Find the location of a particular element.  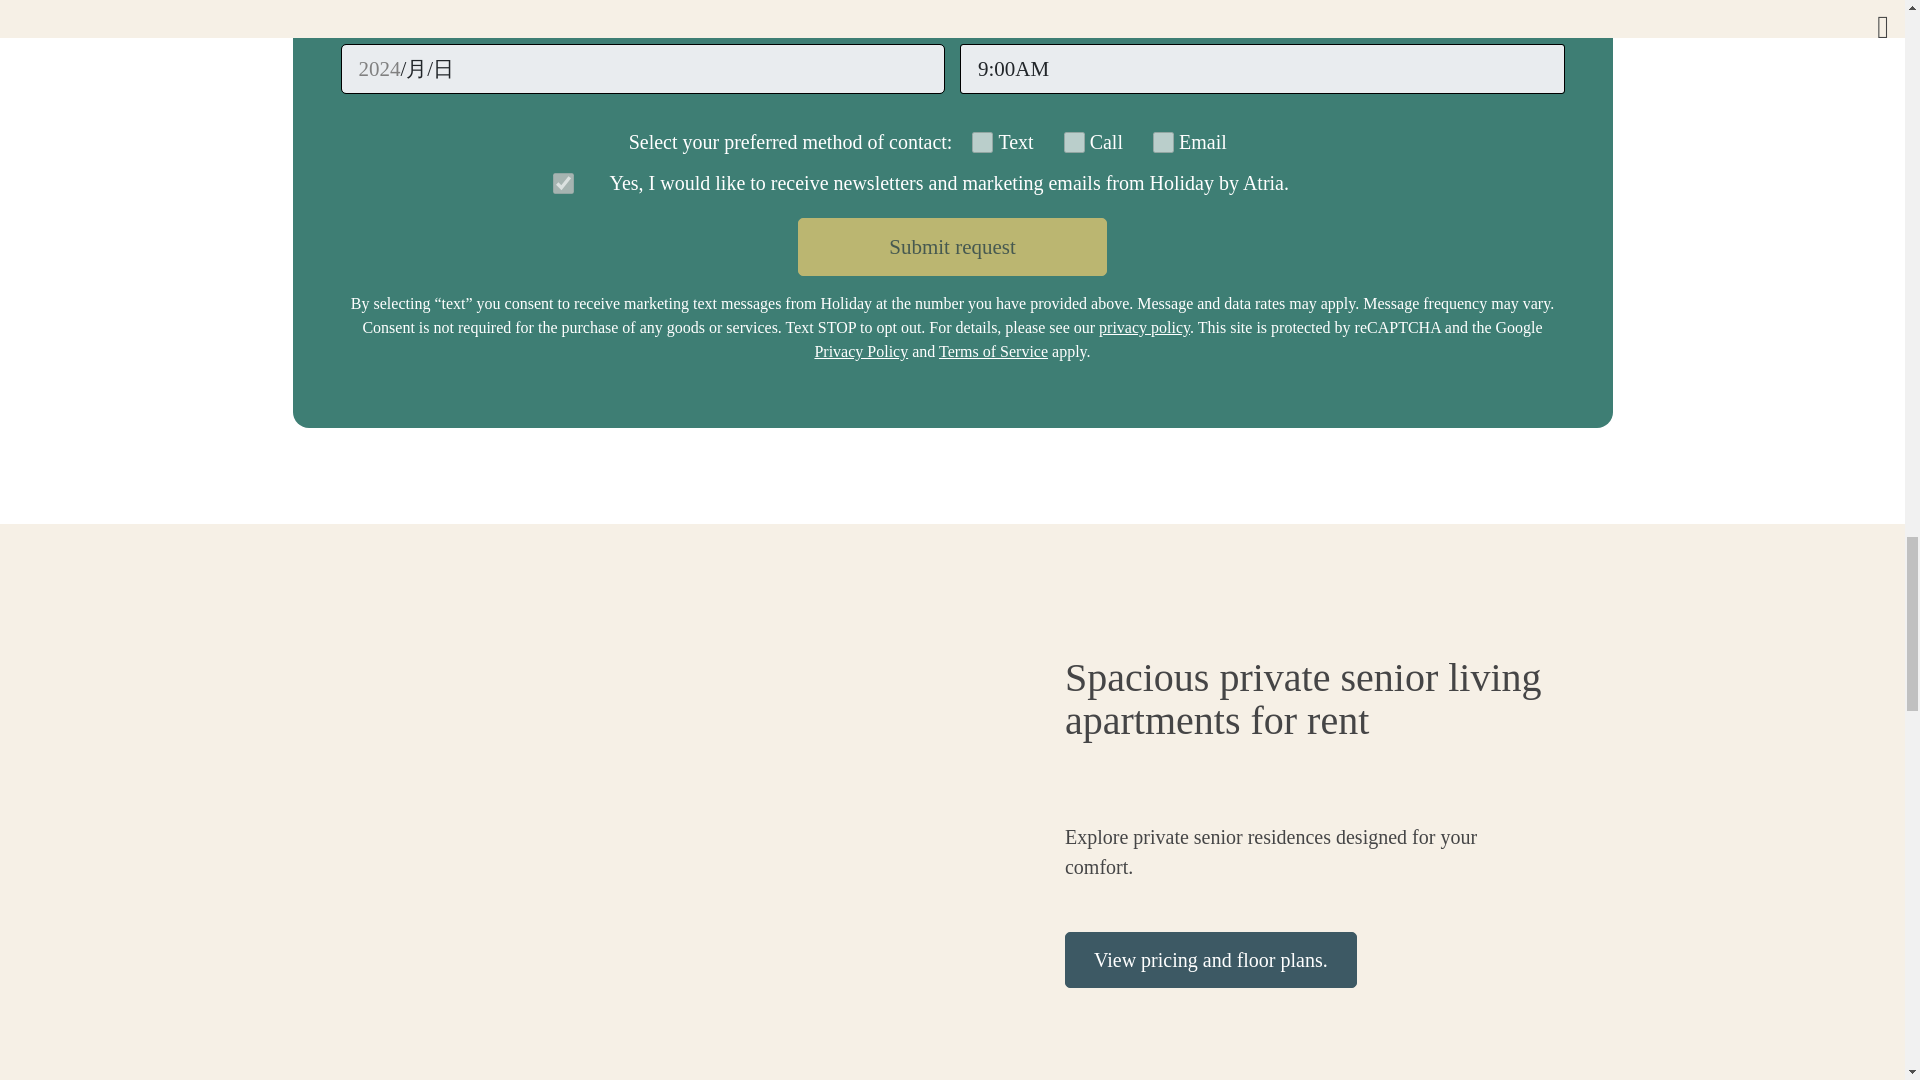

on is located at coordinates (562, 182).